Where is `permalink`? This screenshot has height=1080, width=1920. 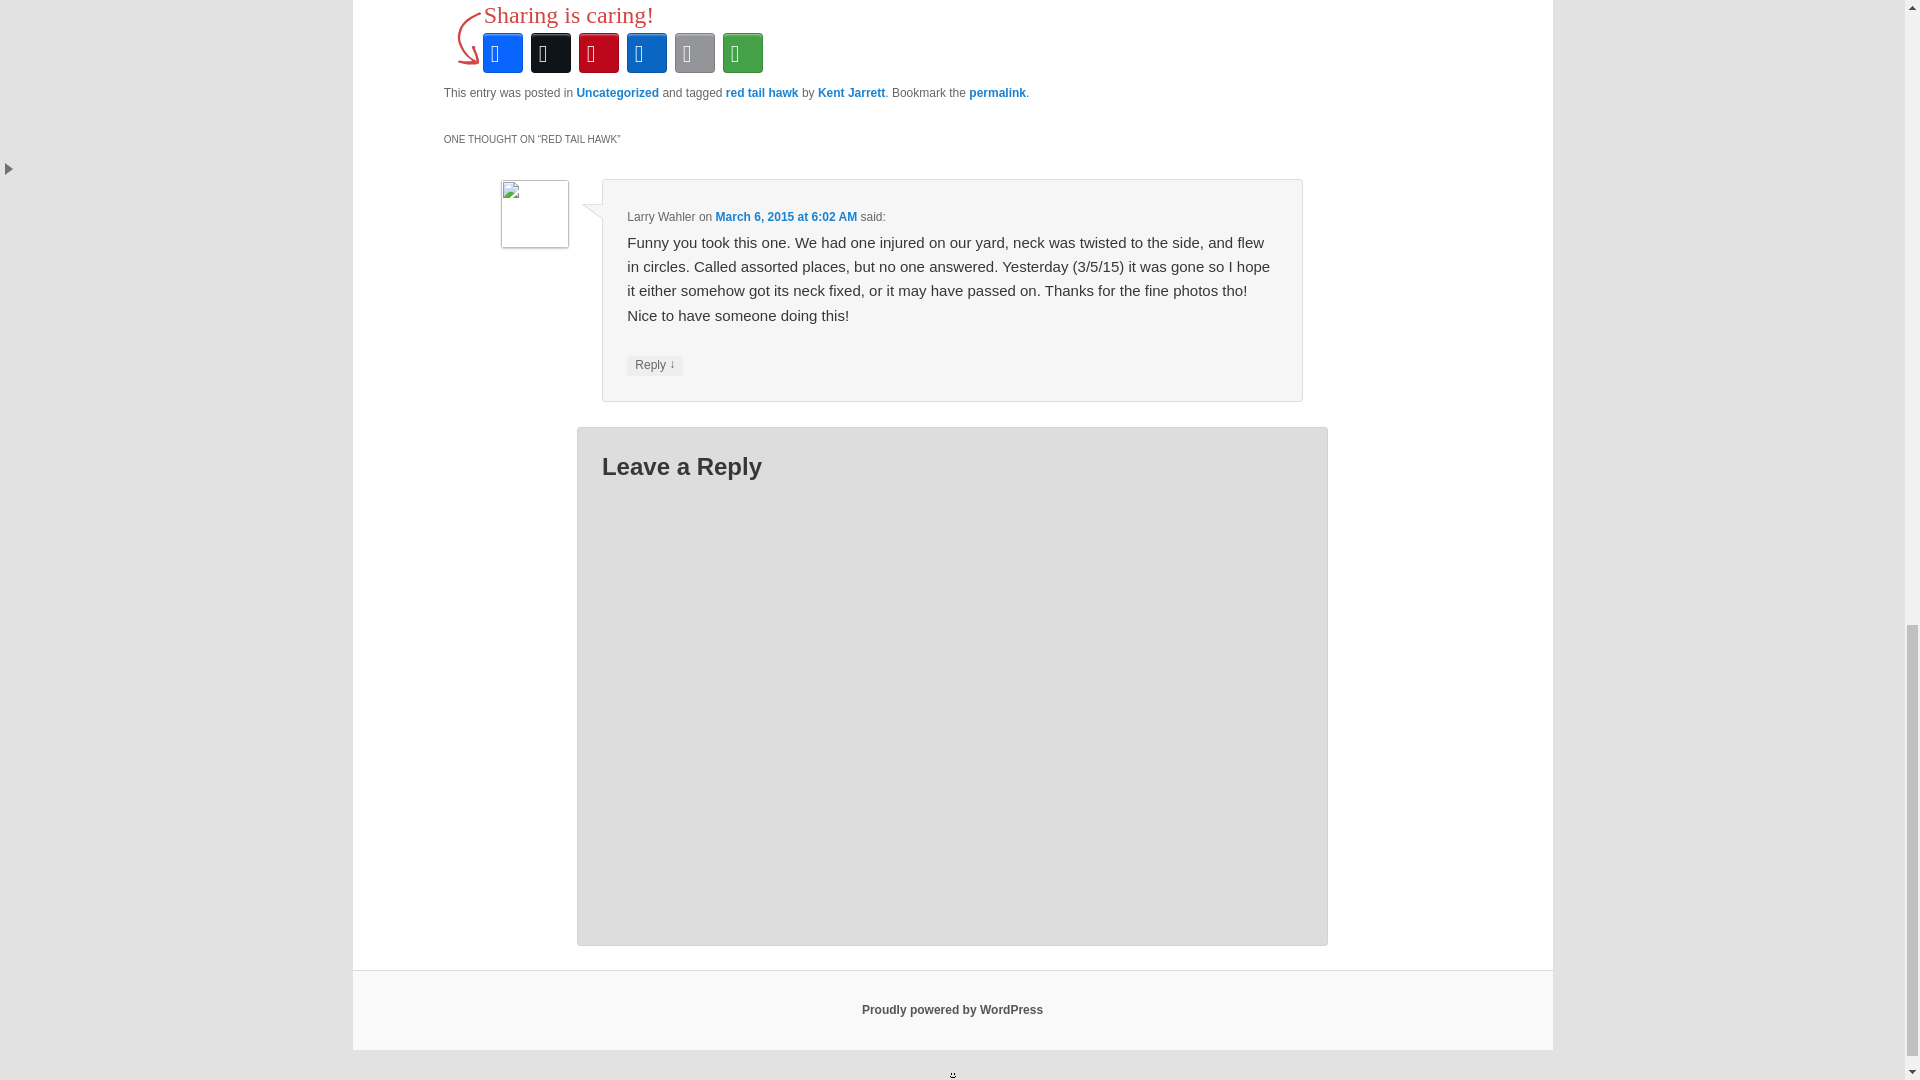 permalink is located at coordinates (997, 93).